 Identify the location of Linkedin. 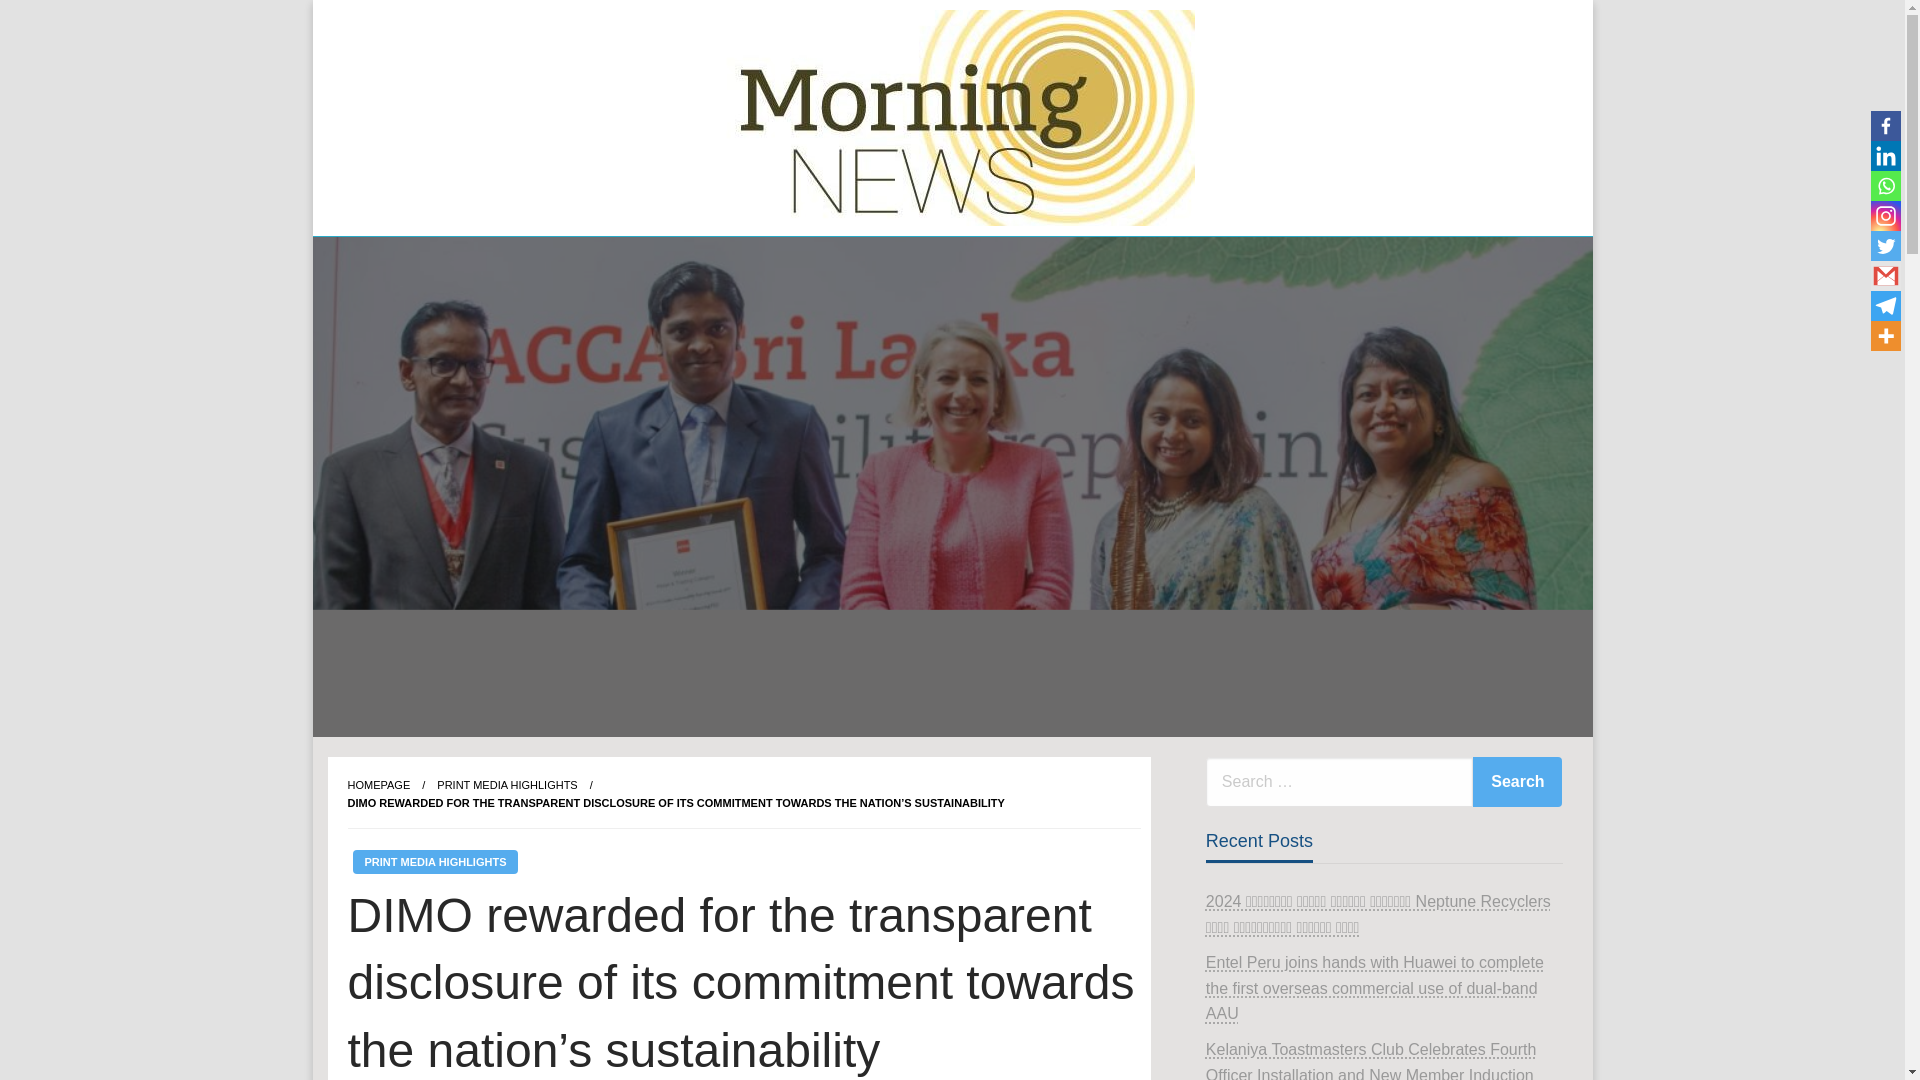
(1885, 156).